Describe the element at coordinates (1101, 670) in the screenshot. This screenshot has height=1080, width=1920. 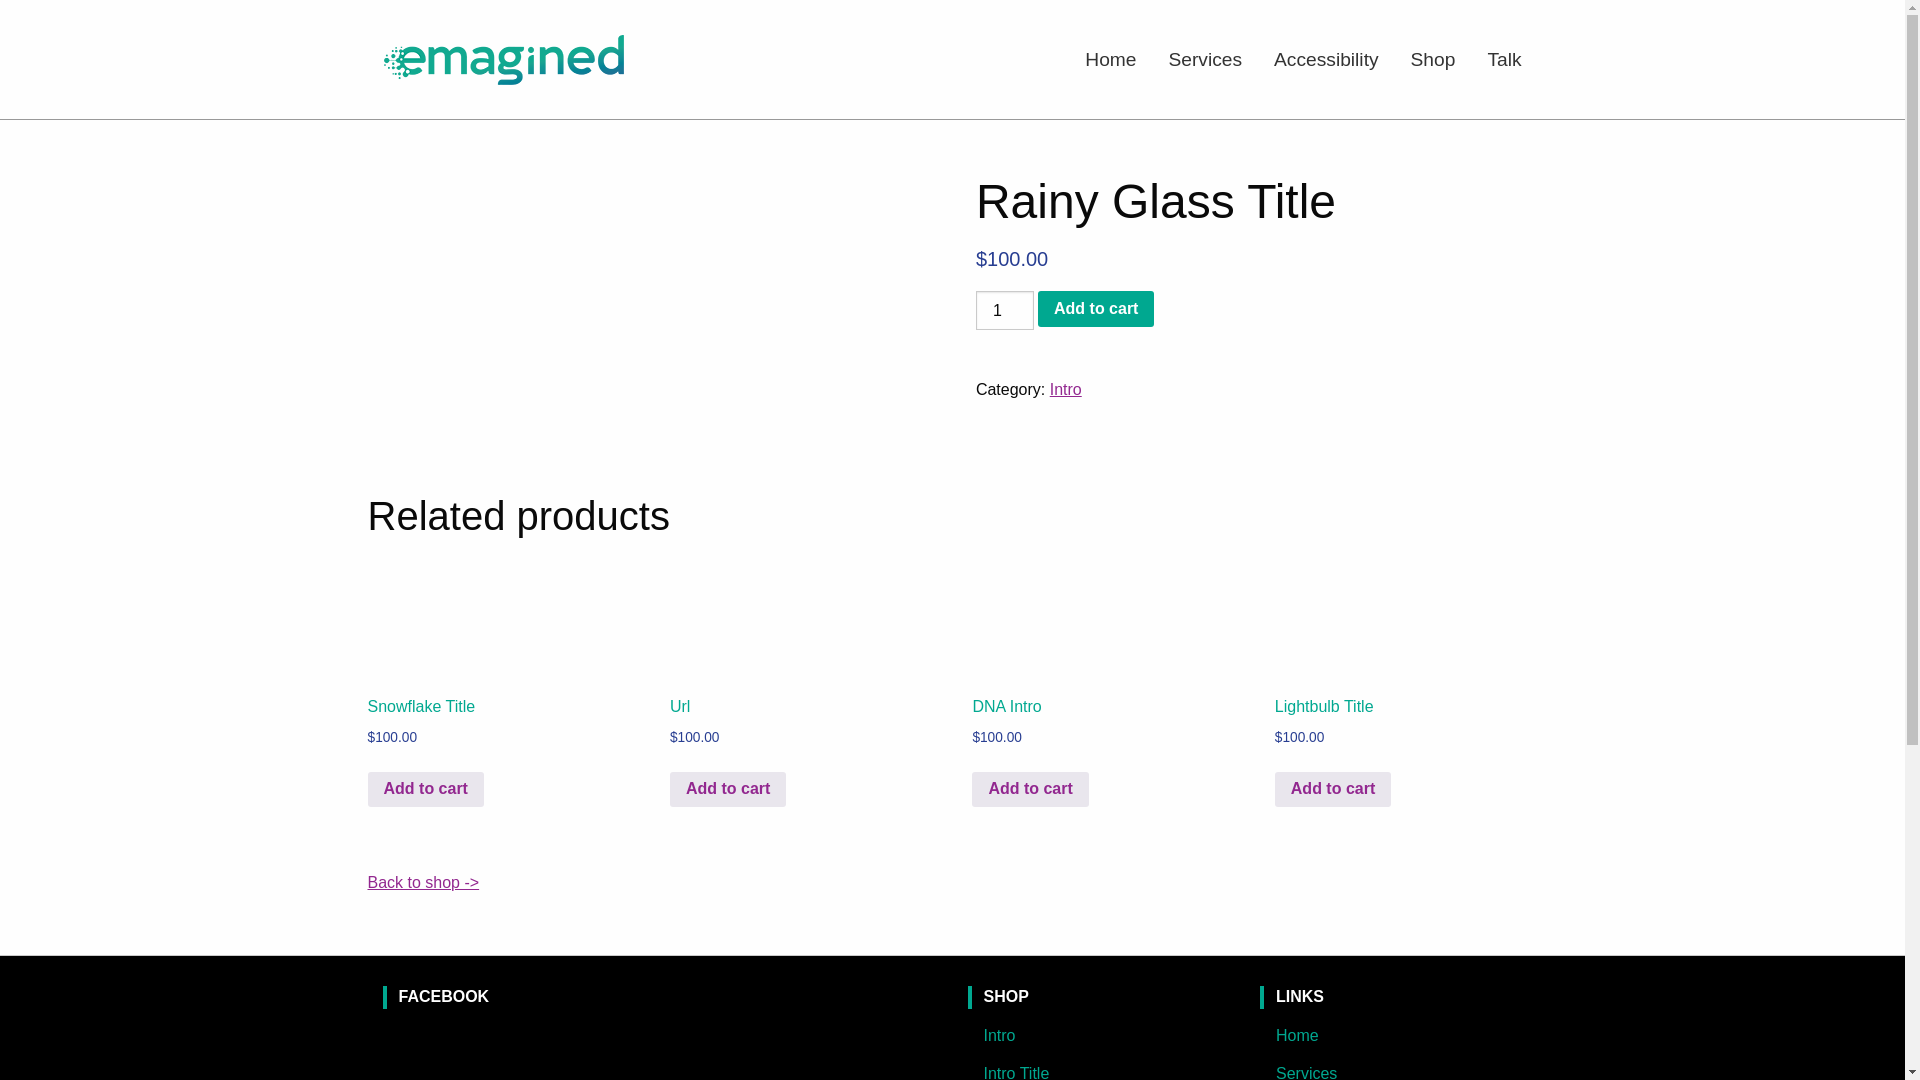
I see `DNA Intro
$100.00` at that location.